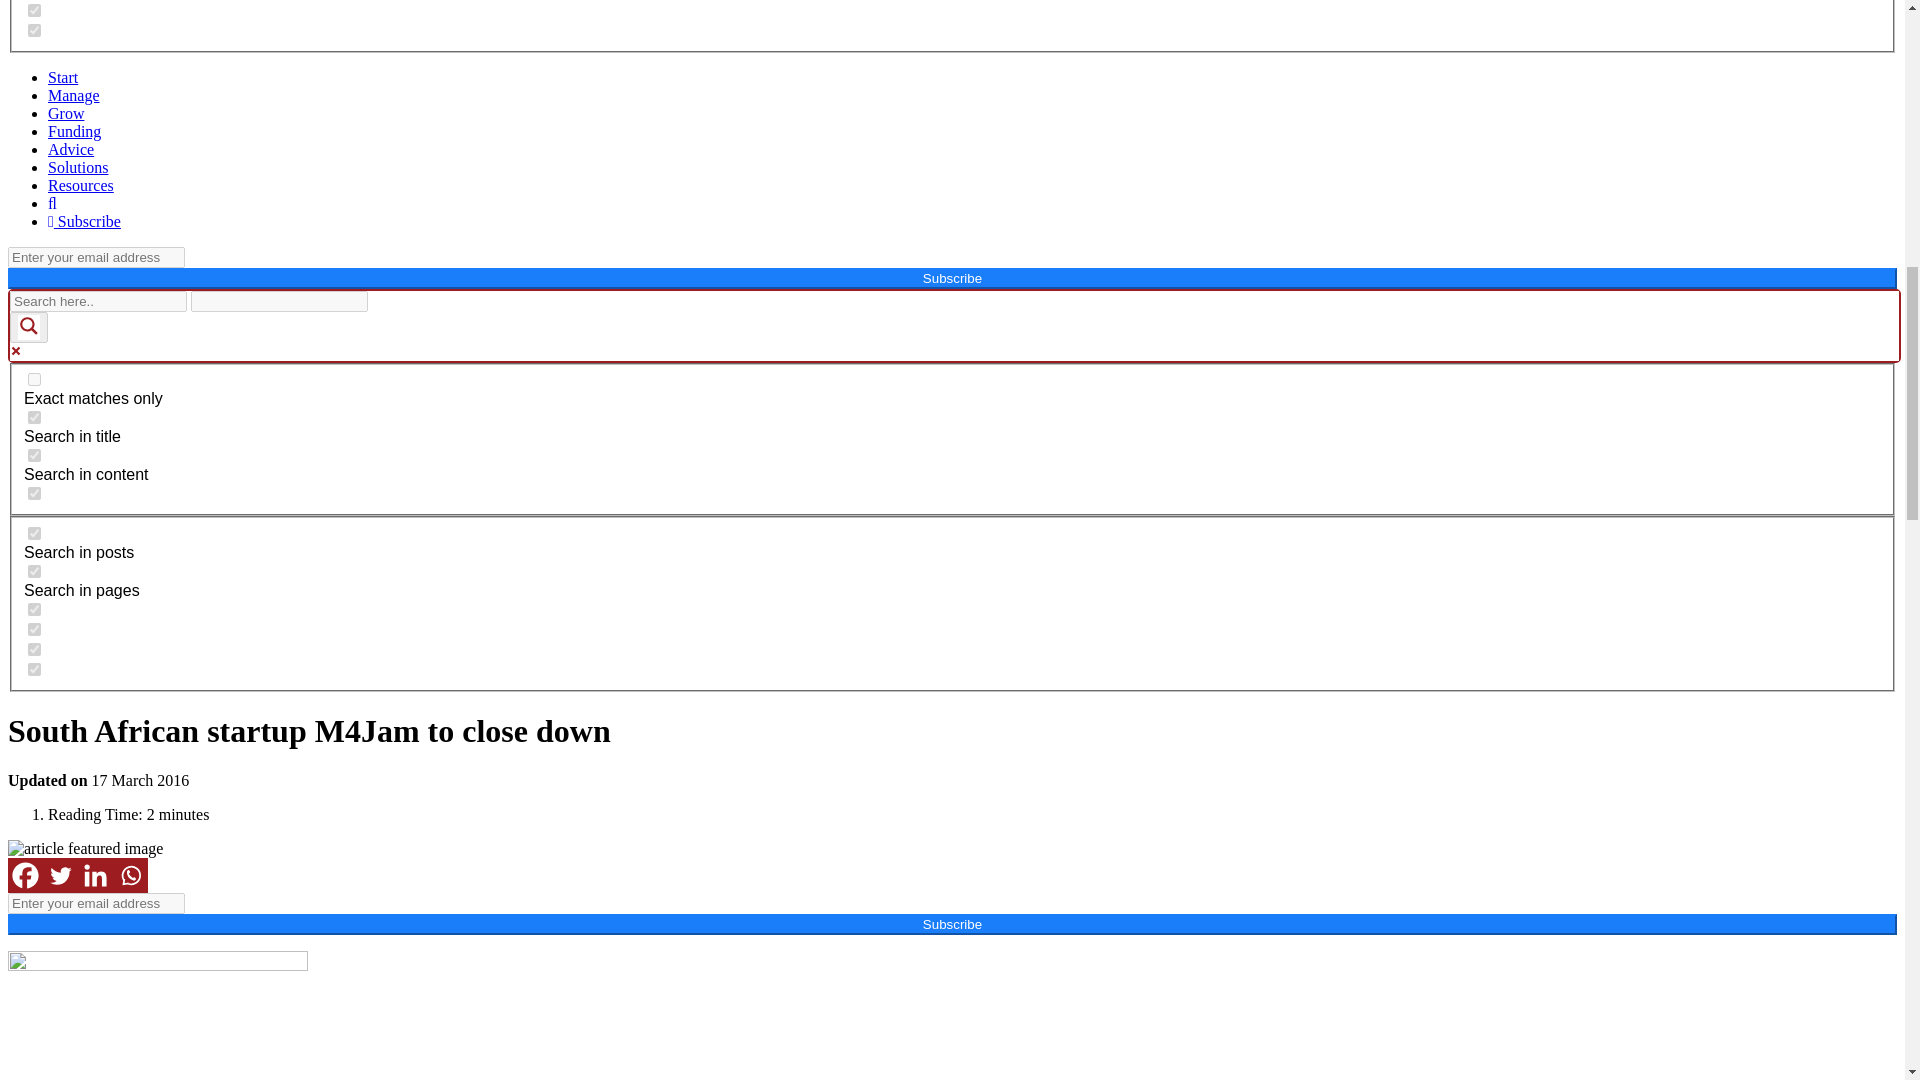 The image size is (1920, 1080). What do you see at coordinates (34, 30) in the screenshot?
I see `brands` at bounding box center [34, 30].